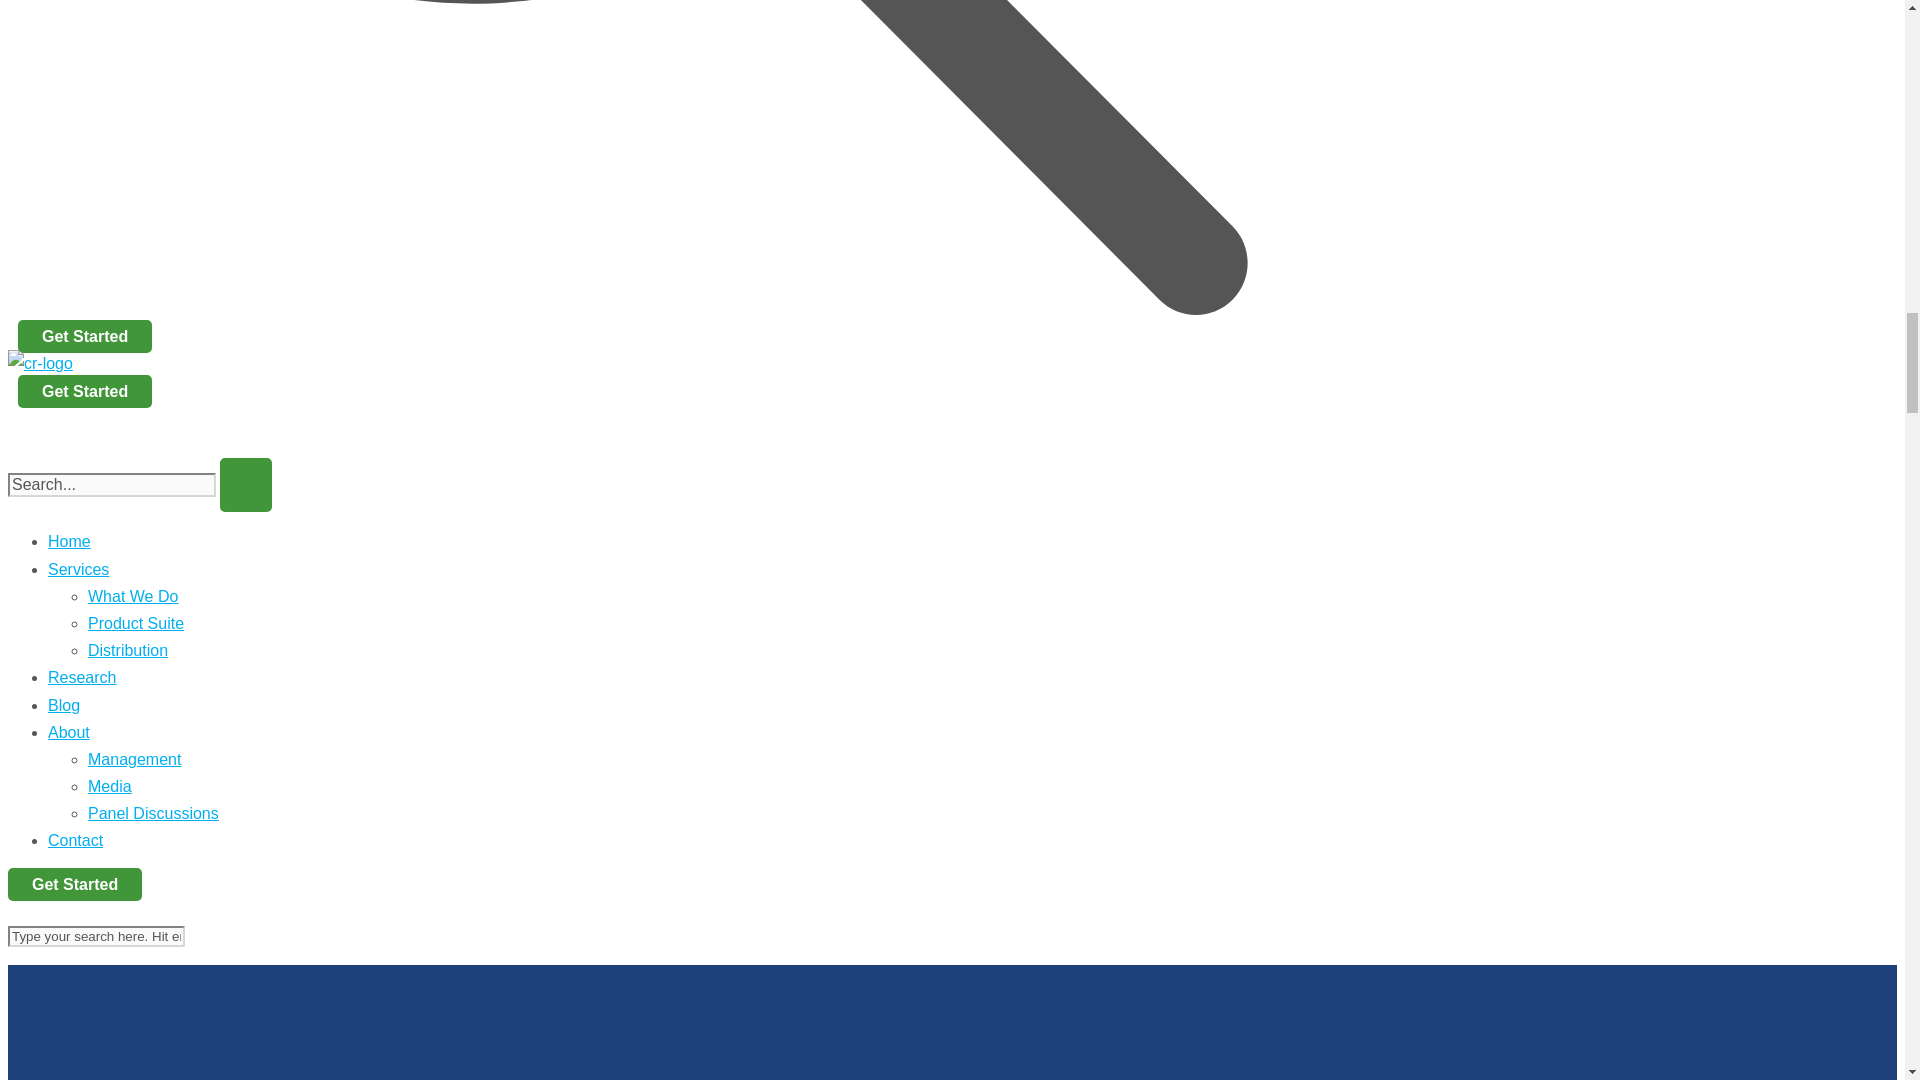  Describe the element at coordinates (69, 541) in the screenshot. I see `Home` at that location.